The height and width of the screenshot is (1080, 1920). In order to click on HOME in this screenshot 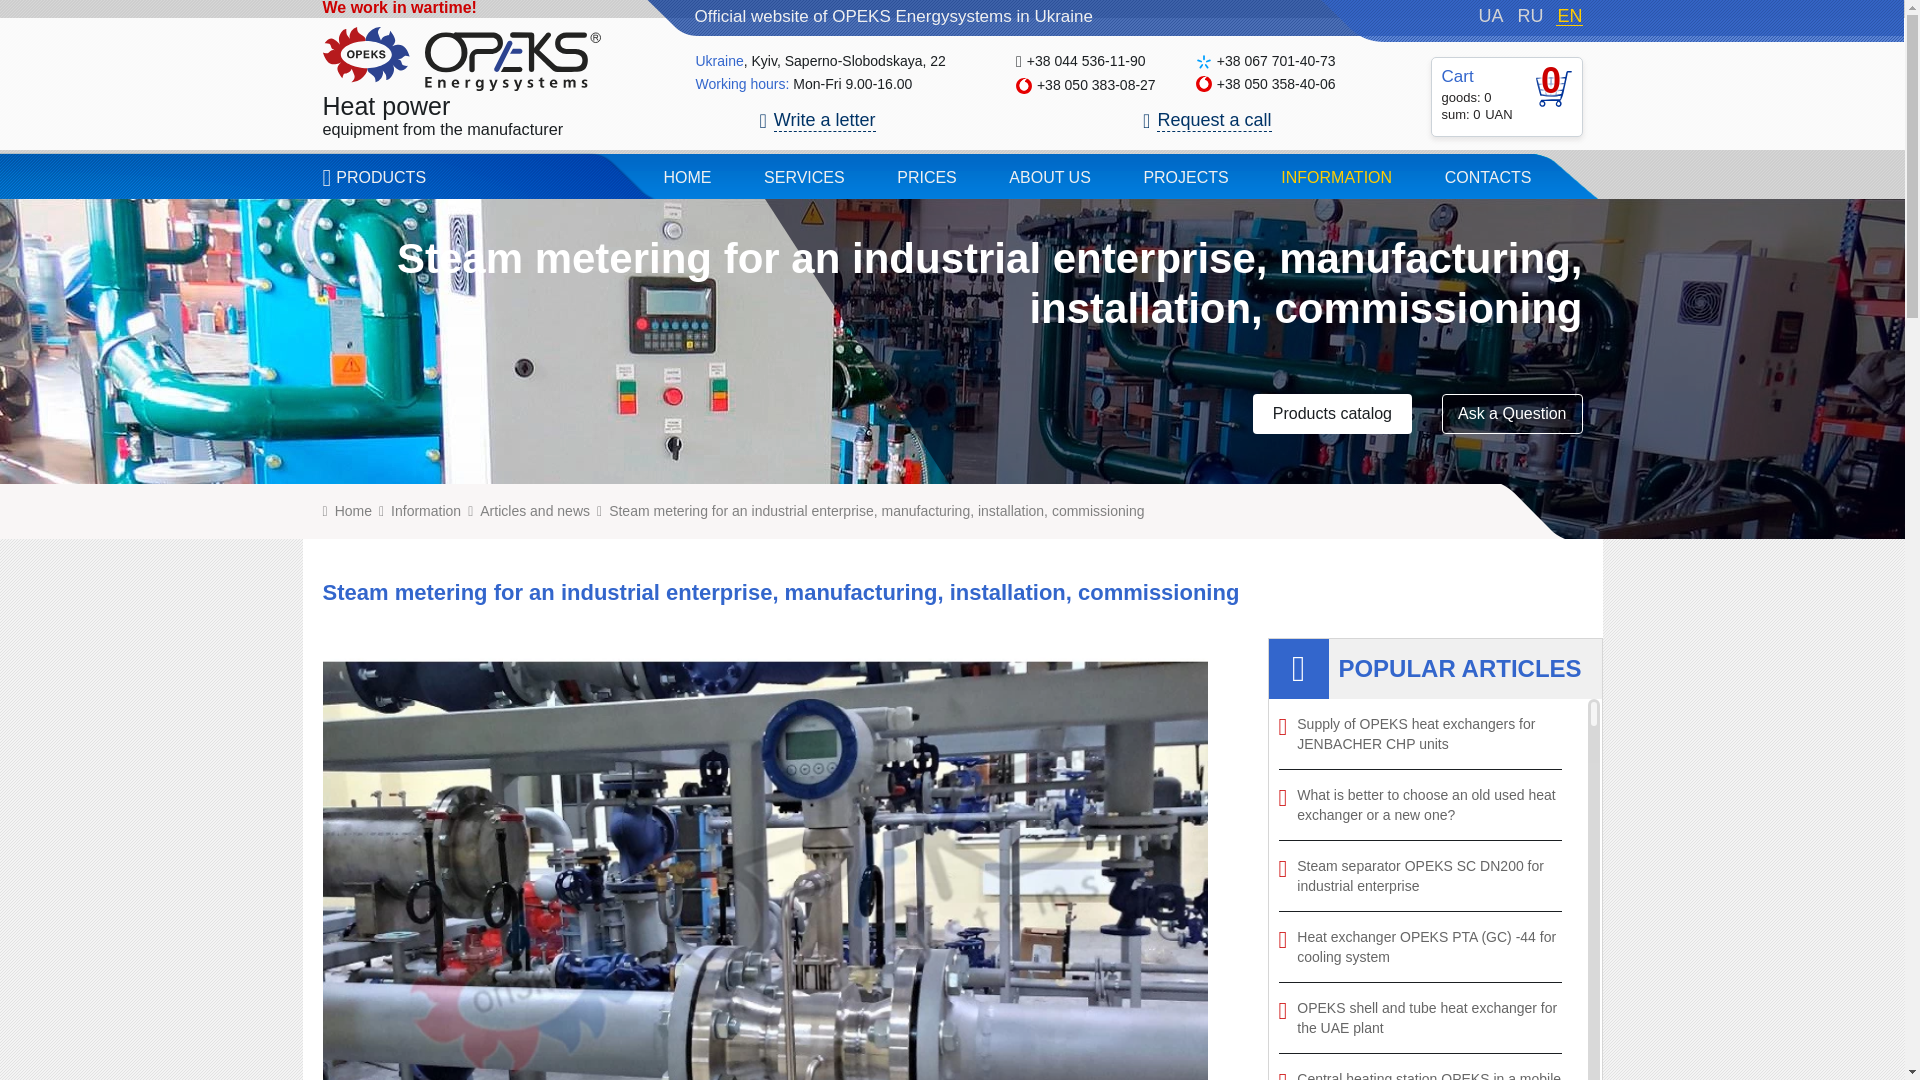, I will do `click(686, 176)`.